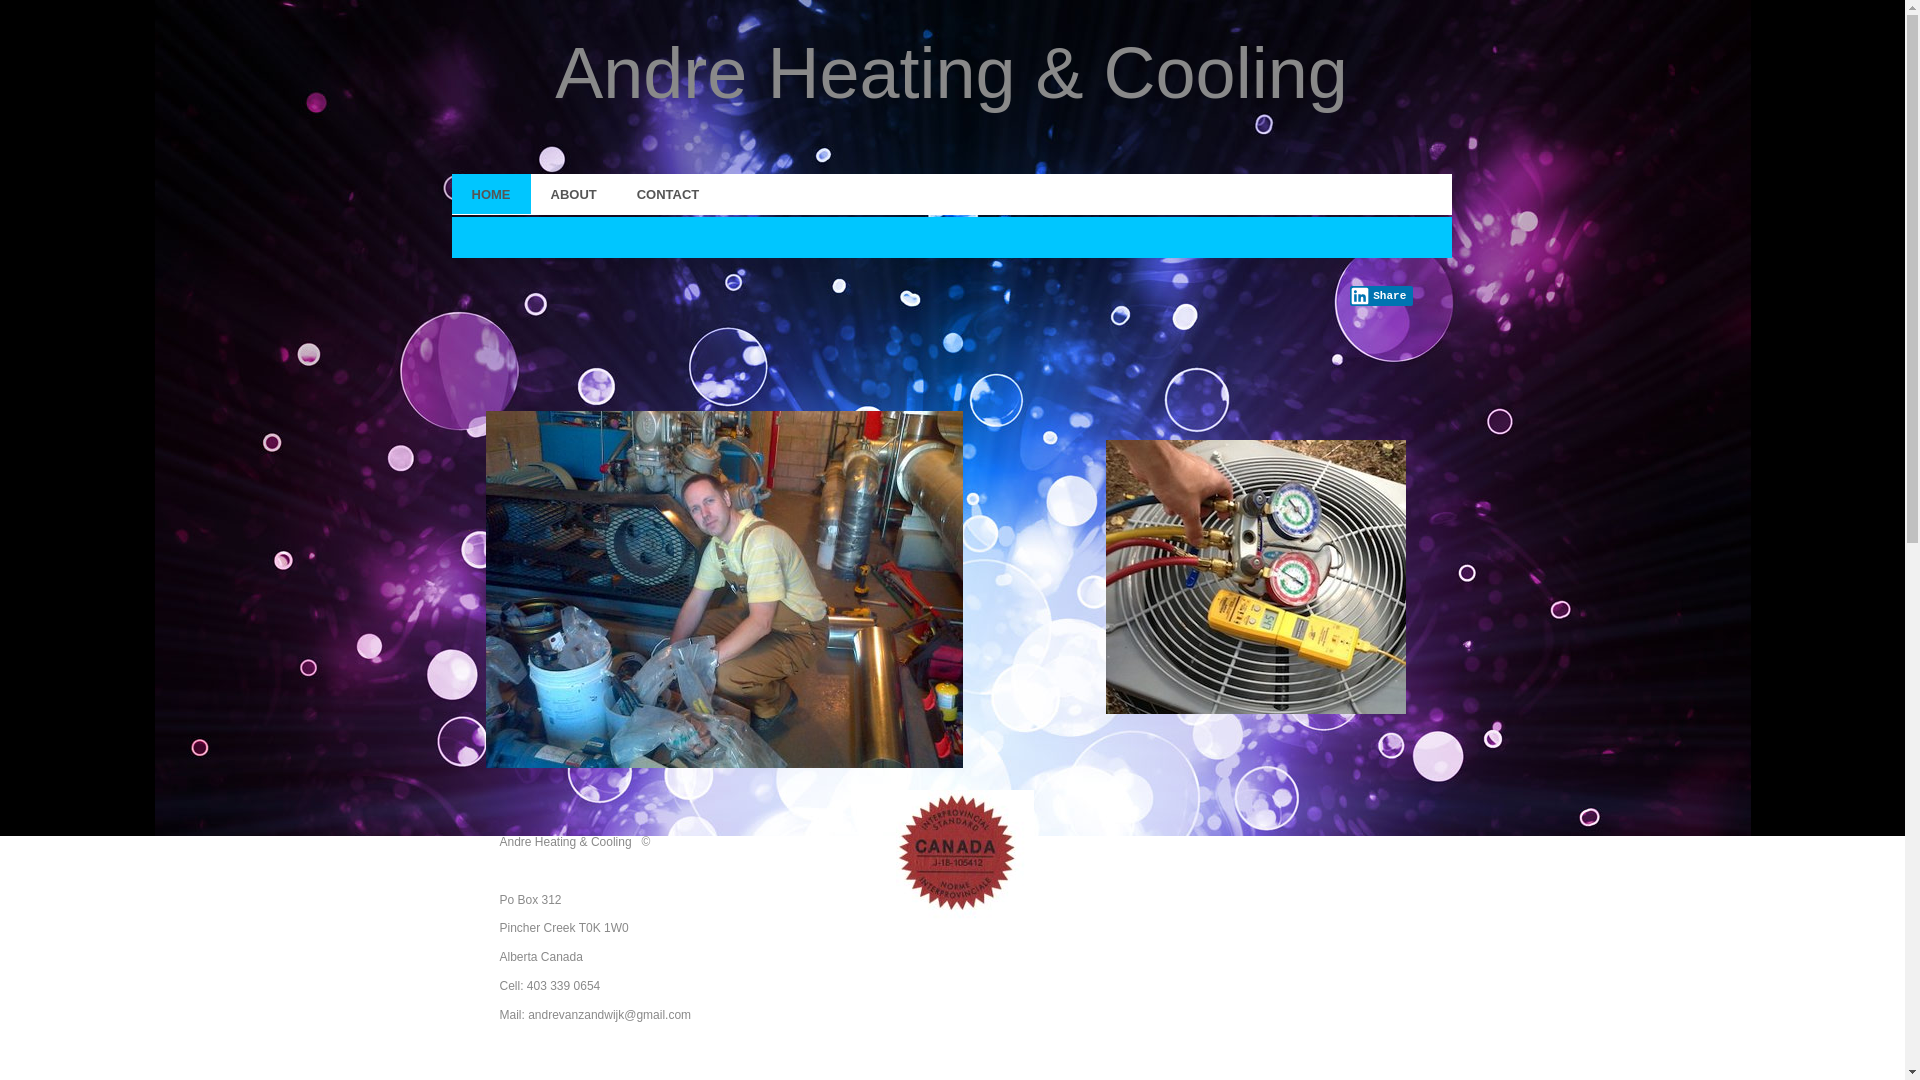 The image size is (1920, 1080). Describe the element at coordinates (668, 194) in the screenshot. I see `CONTACT` at that location.